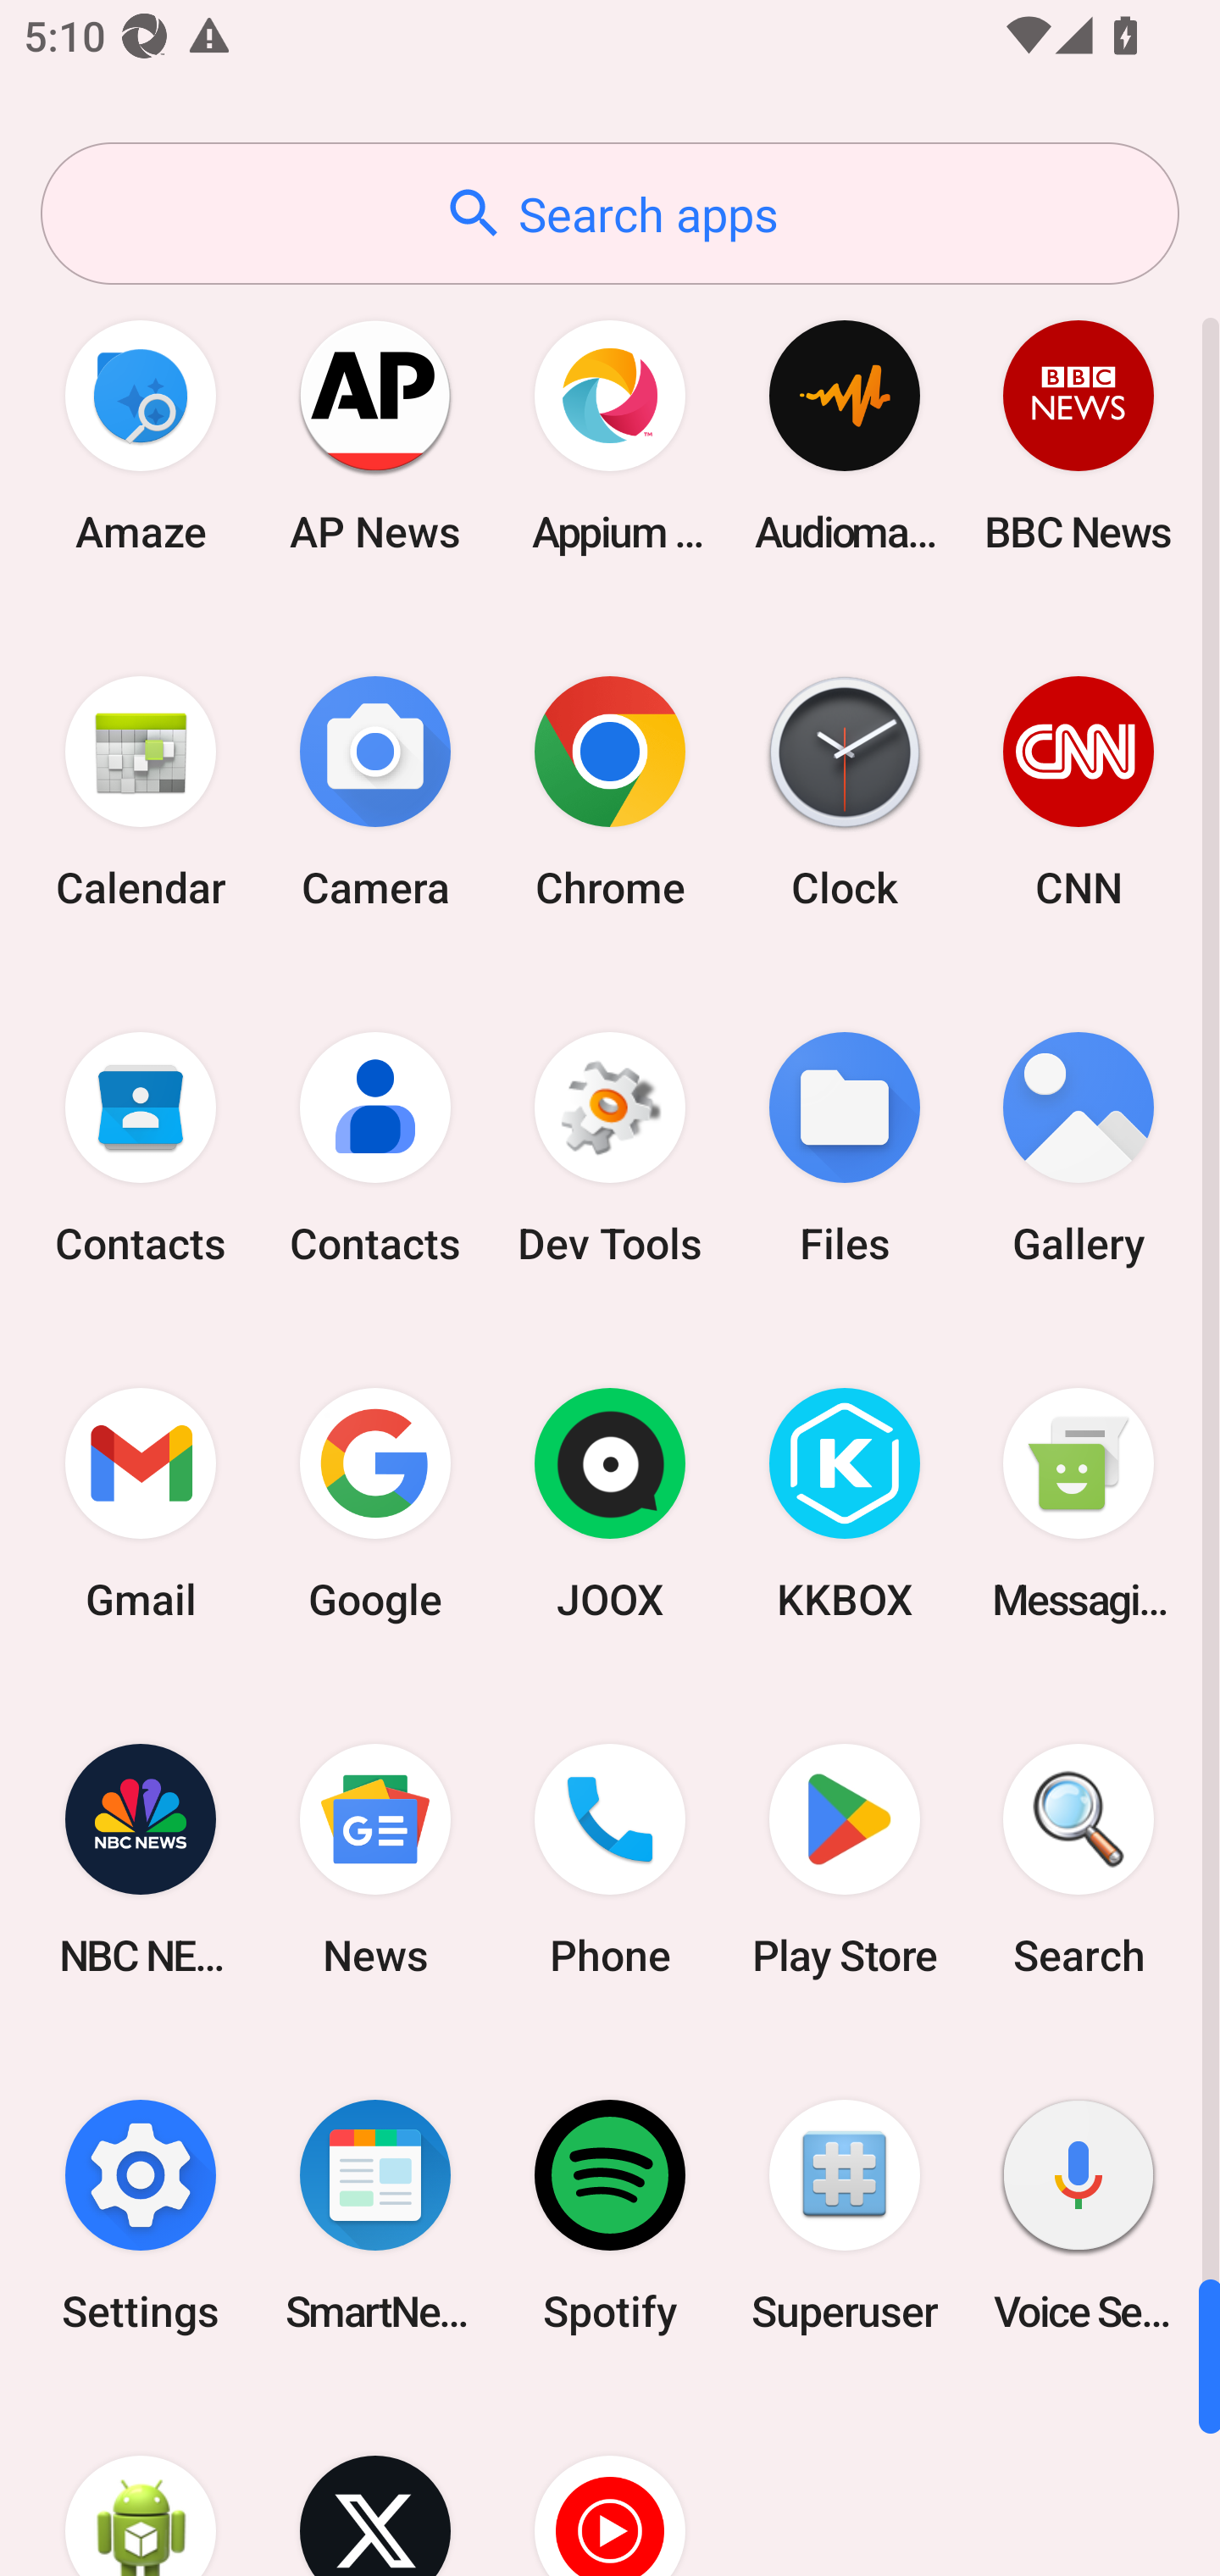 The width and height of the screenshot is (1220, 2576). I want to click on X, so click(375, 2484).